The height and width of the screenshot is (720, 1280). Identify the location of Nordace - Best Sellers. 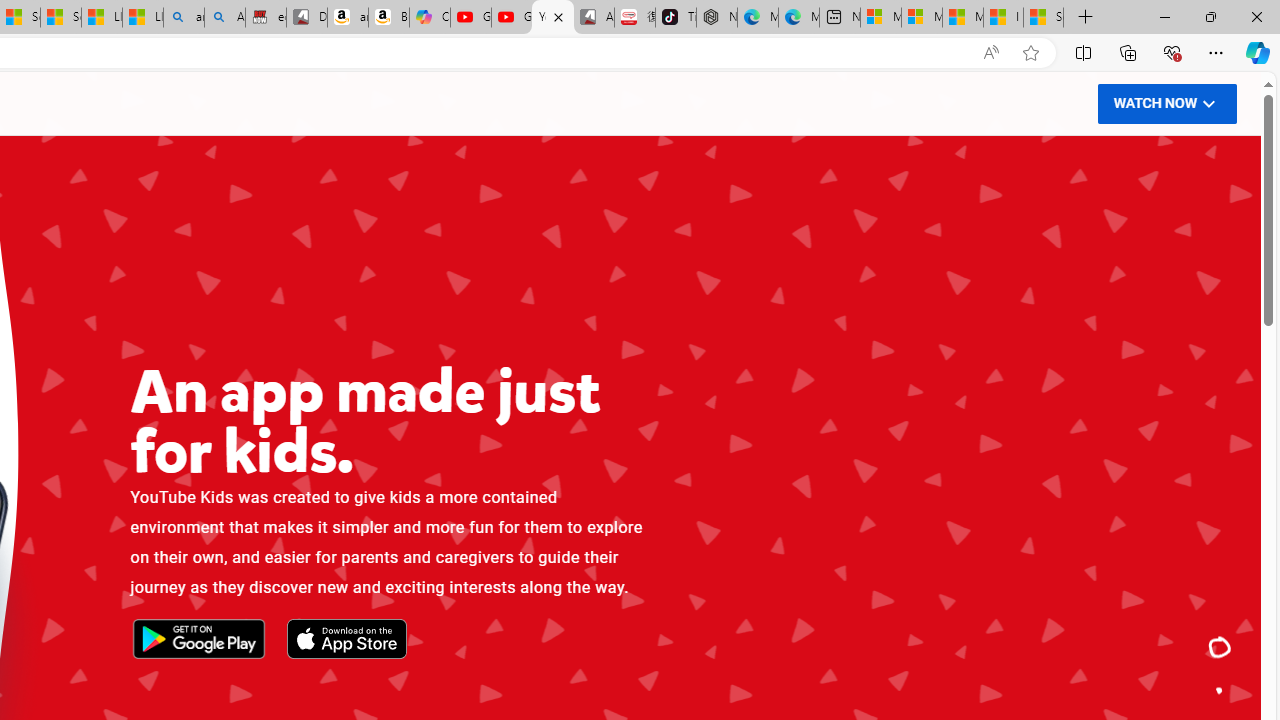
(717, 18).